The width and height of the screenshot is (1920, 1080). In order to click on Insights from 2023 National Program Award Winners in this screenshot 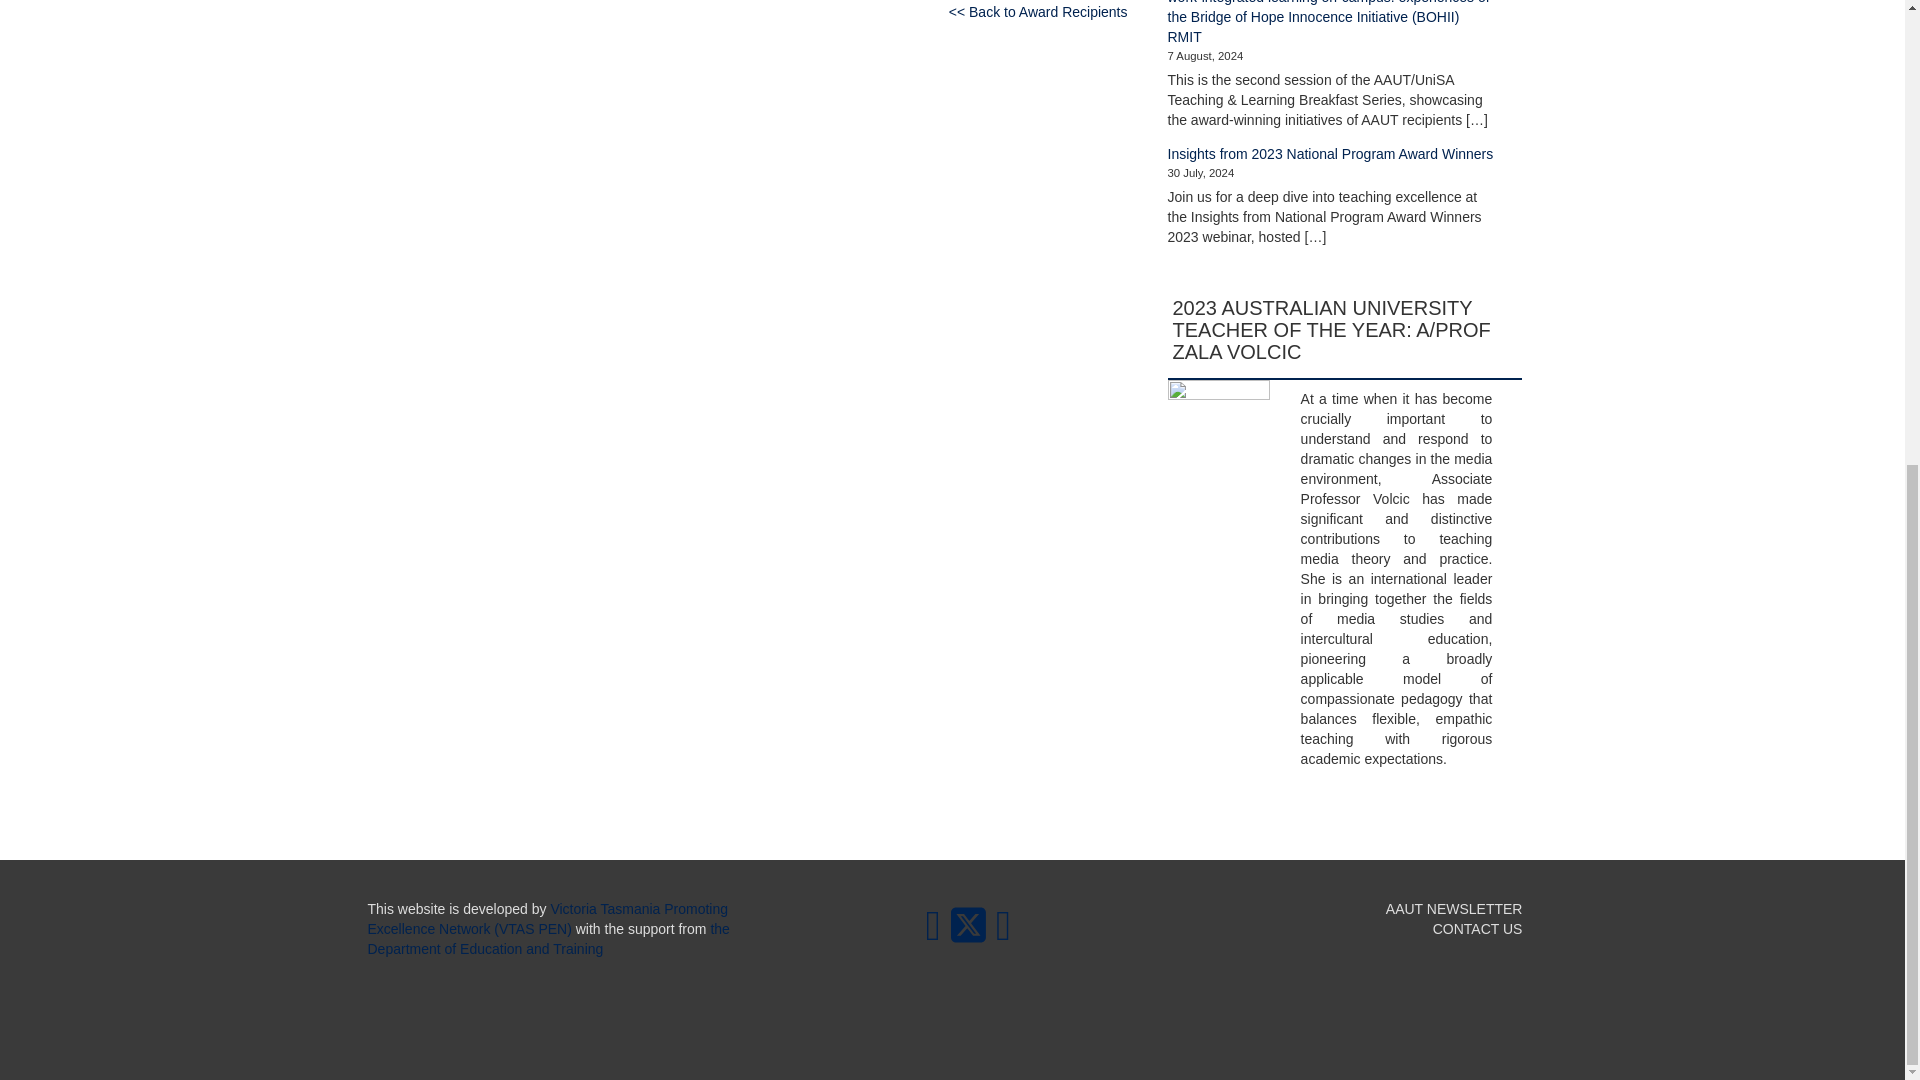, I will do `click(1330, 154)`.